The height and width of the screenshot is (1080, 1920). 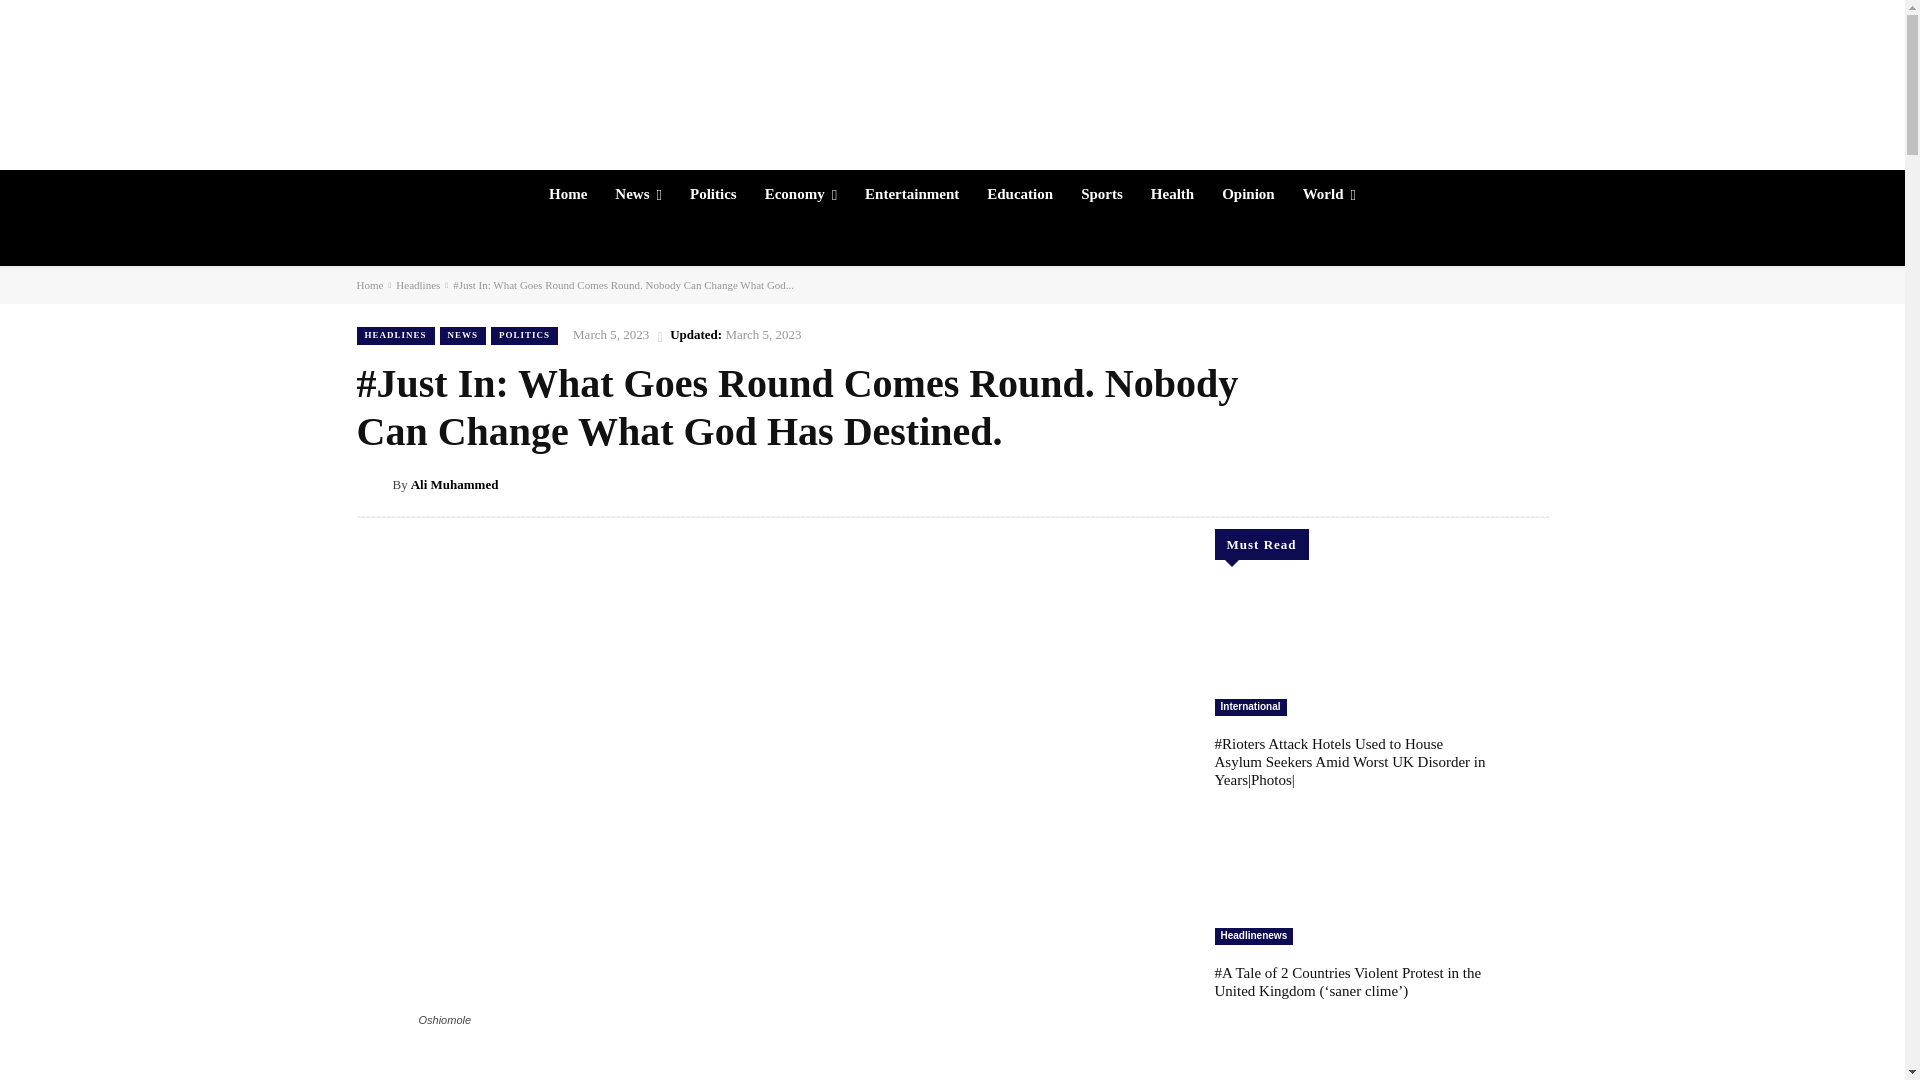 What do you see at coordinates (638, 194) in the screenshot?
I see `News` at bounding box center [638, 194].